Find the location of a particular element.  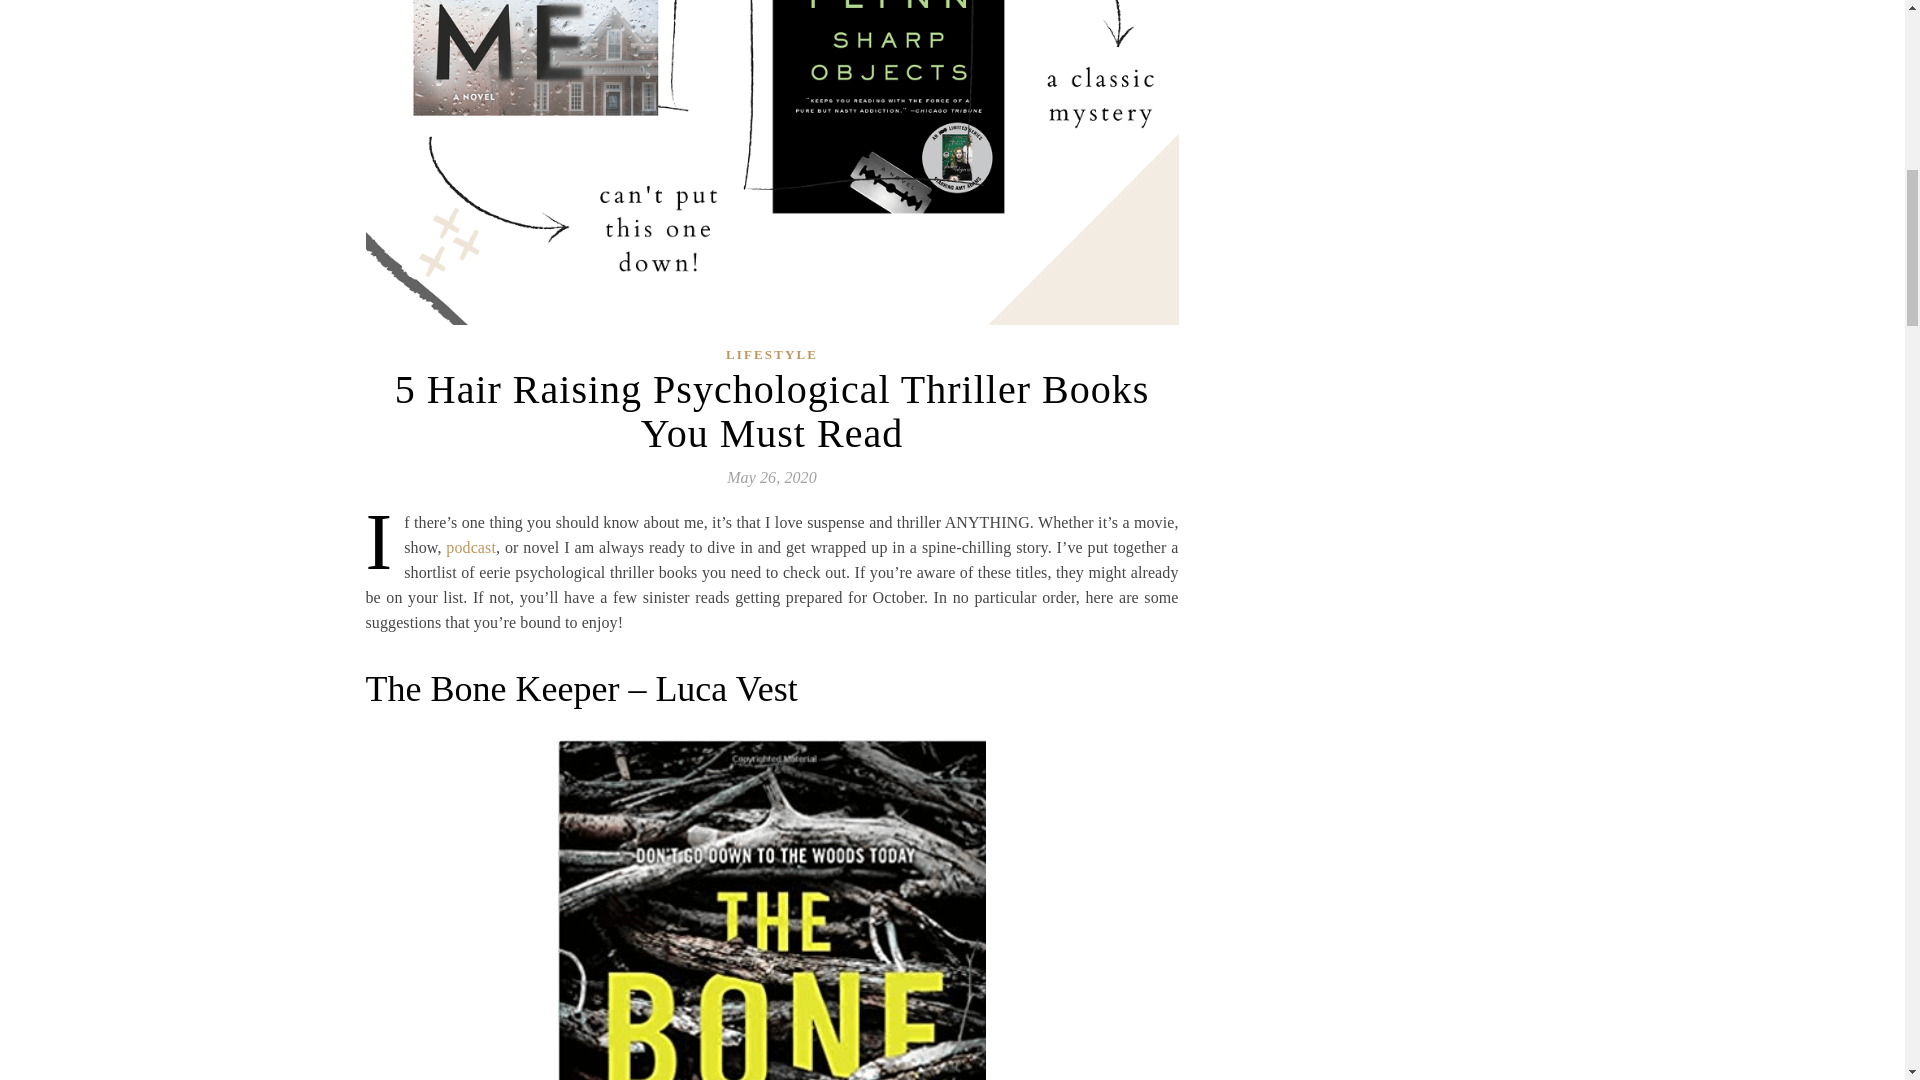

LIFESTYLE is located at coordinates (771, 354).